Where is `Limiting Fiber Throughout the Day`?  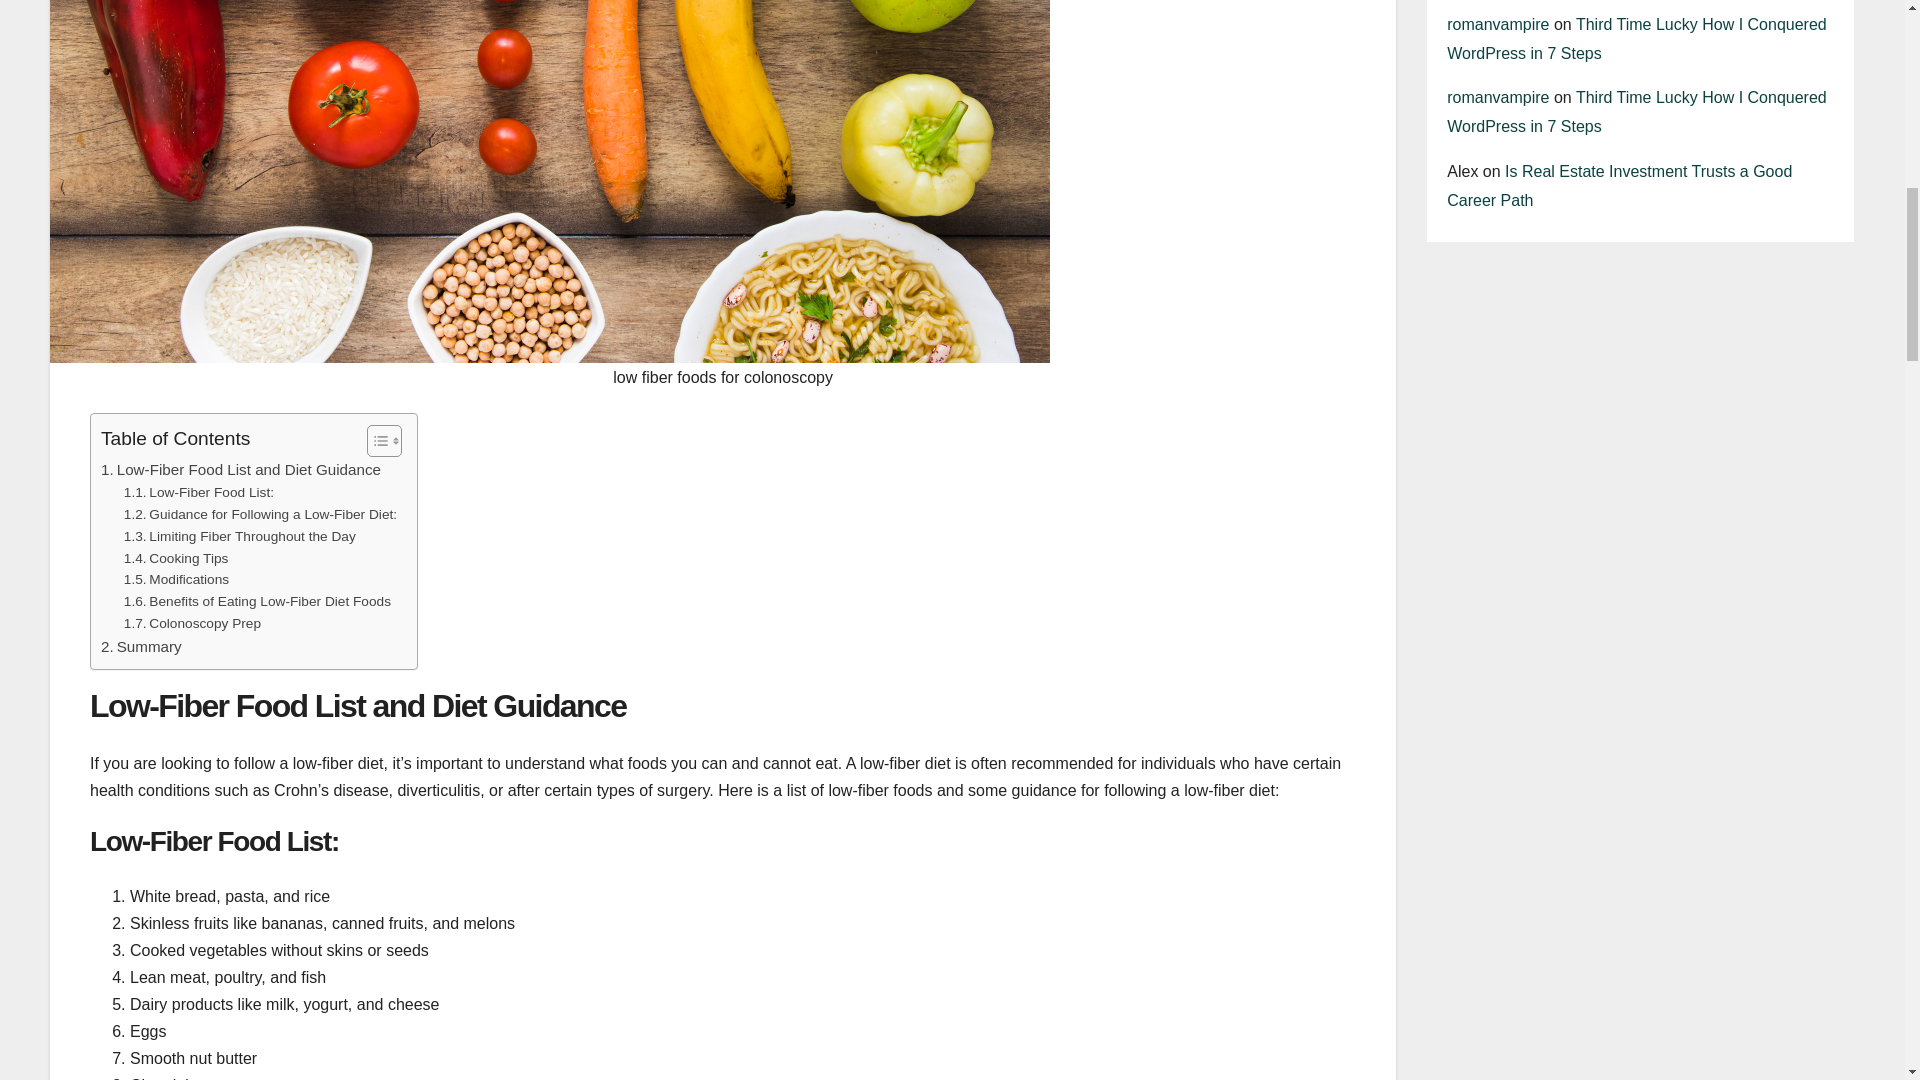 Limiting Fiber Throughout the Day is located at coordinates (240, 536).